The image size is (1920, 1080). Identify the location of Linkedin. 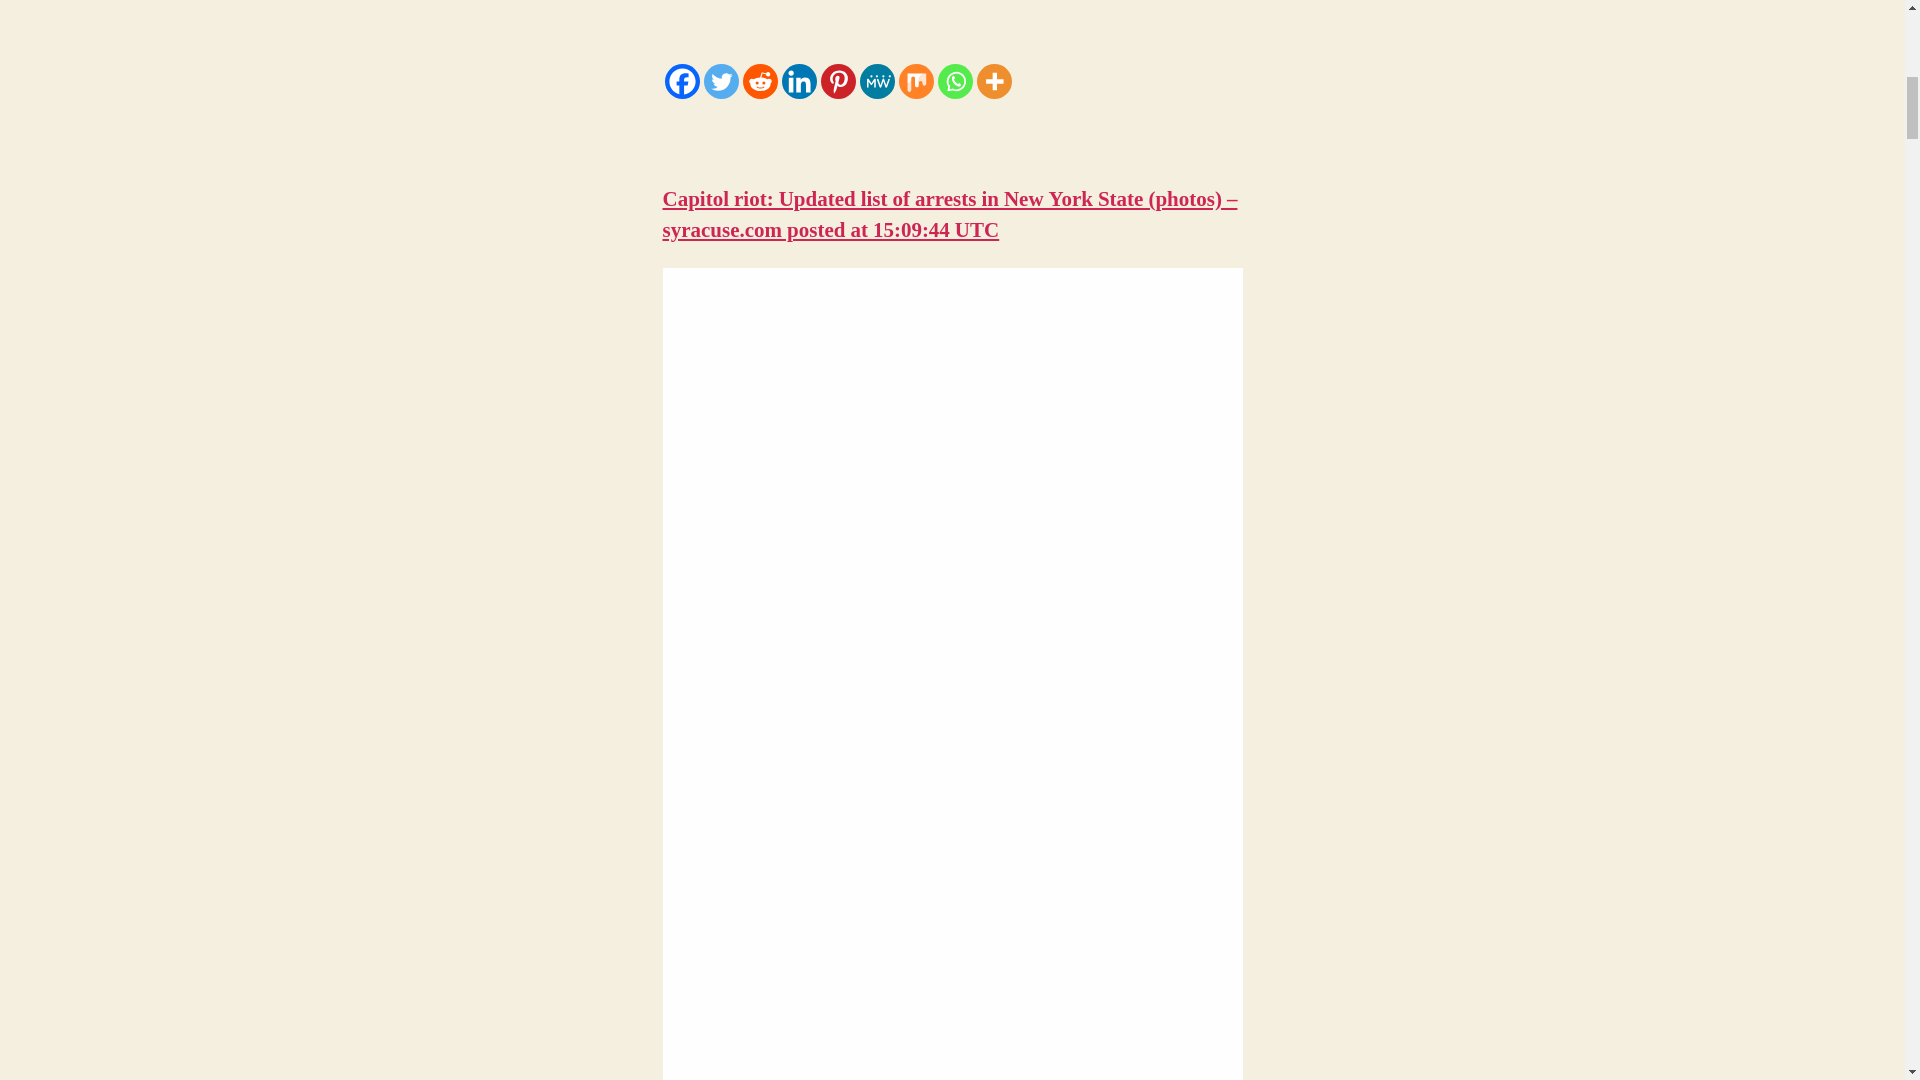
(799, 81).